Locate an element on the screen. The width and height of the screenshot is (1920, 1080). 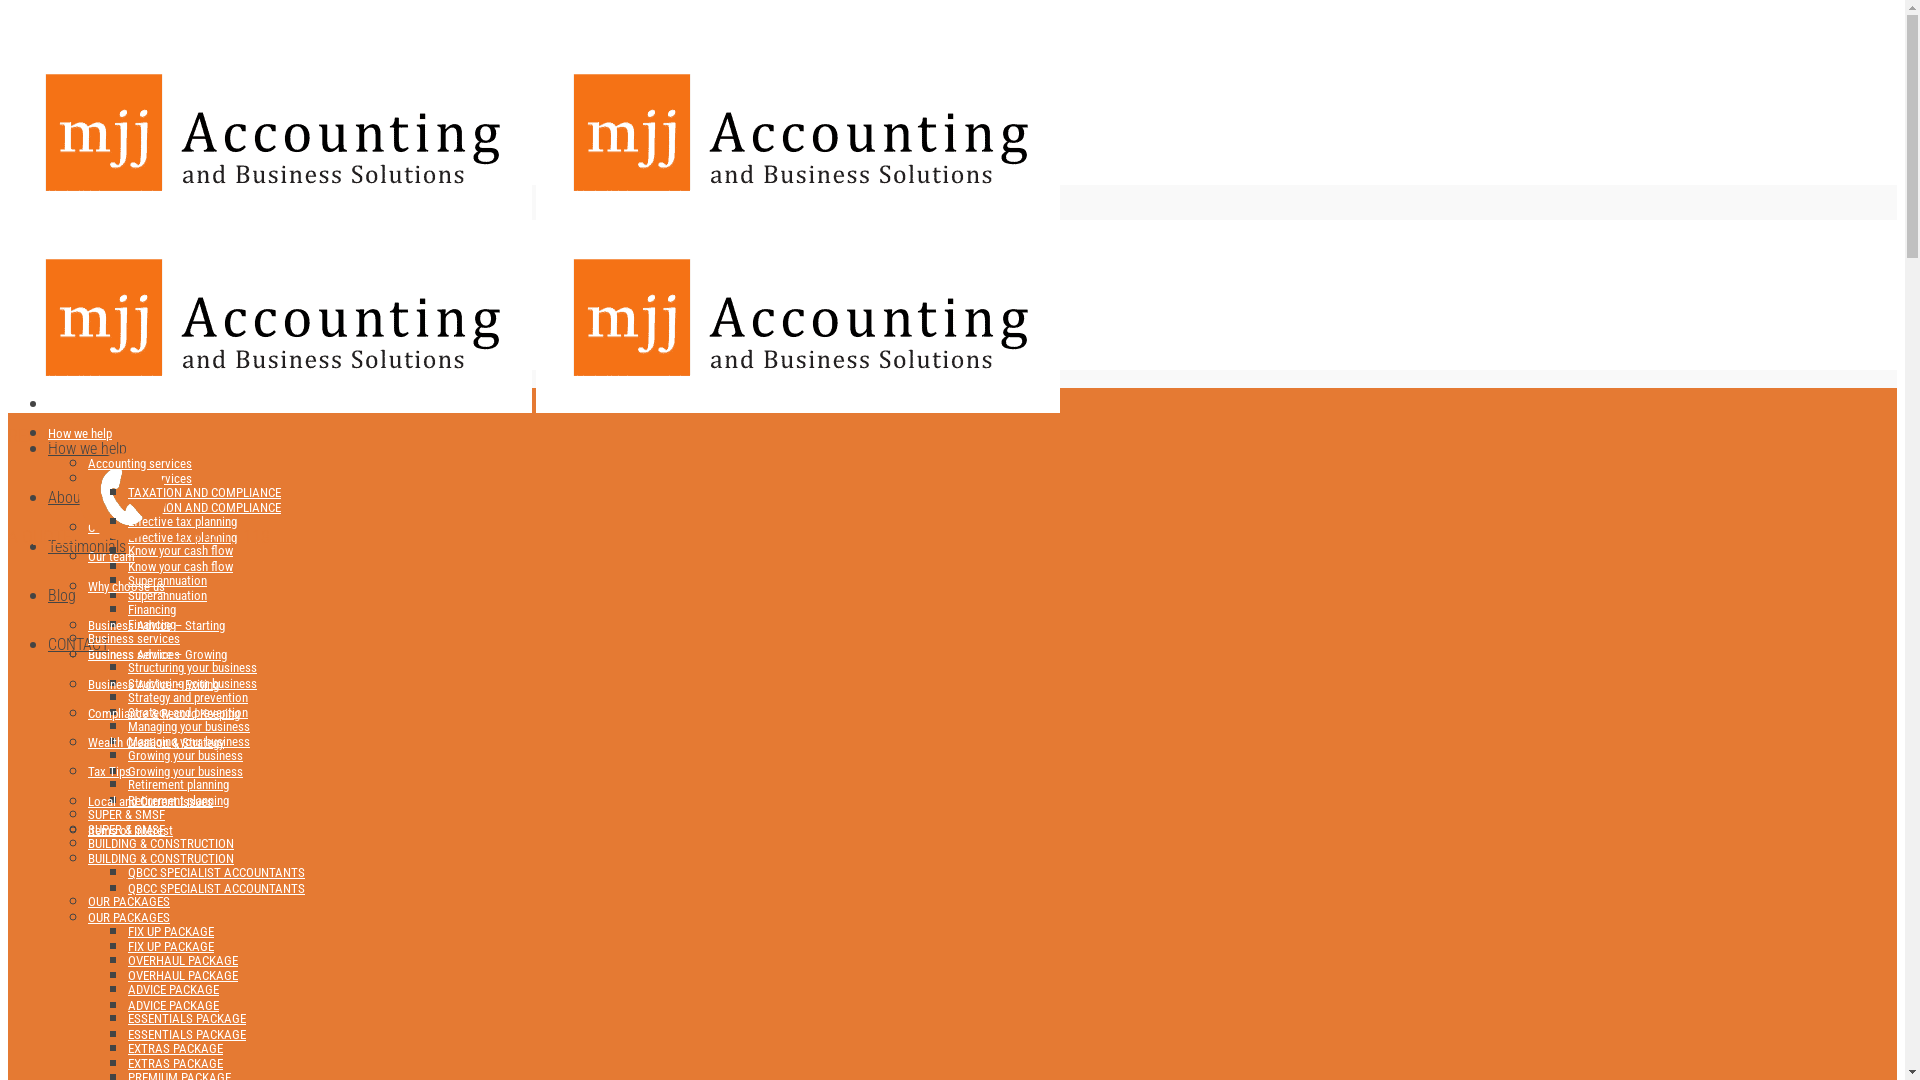
Wealth Creation & Strategy is located at coordinates (156, 742).